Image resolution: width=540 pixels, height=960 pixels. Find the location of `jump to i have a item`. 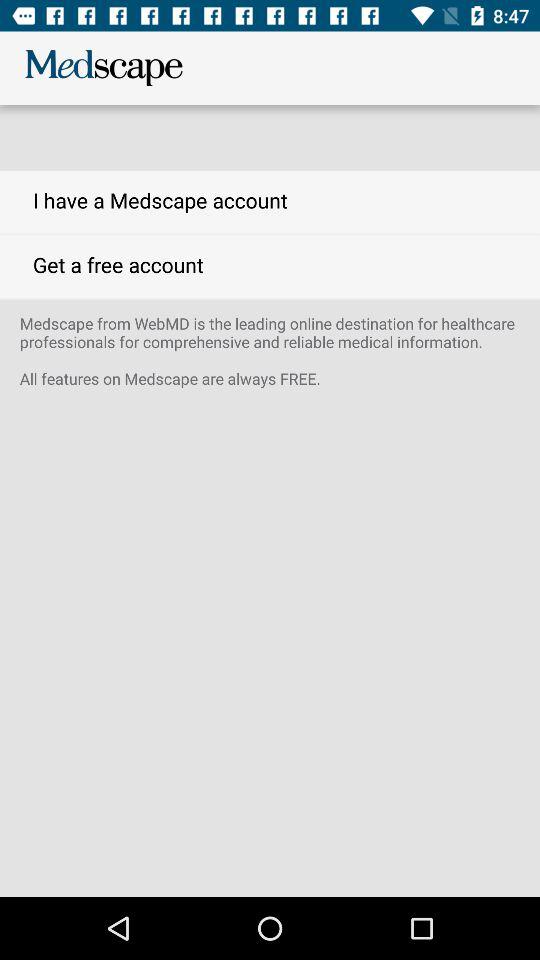

jump to i have a item is located at coordinates (270, 202).